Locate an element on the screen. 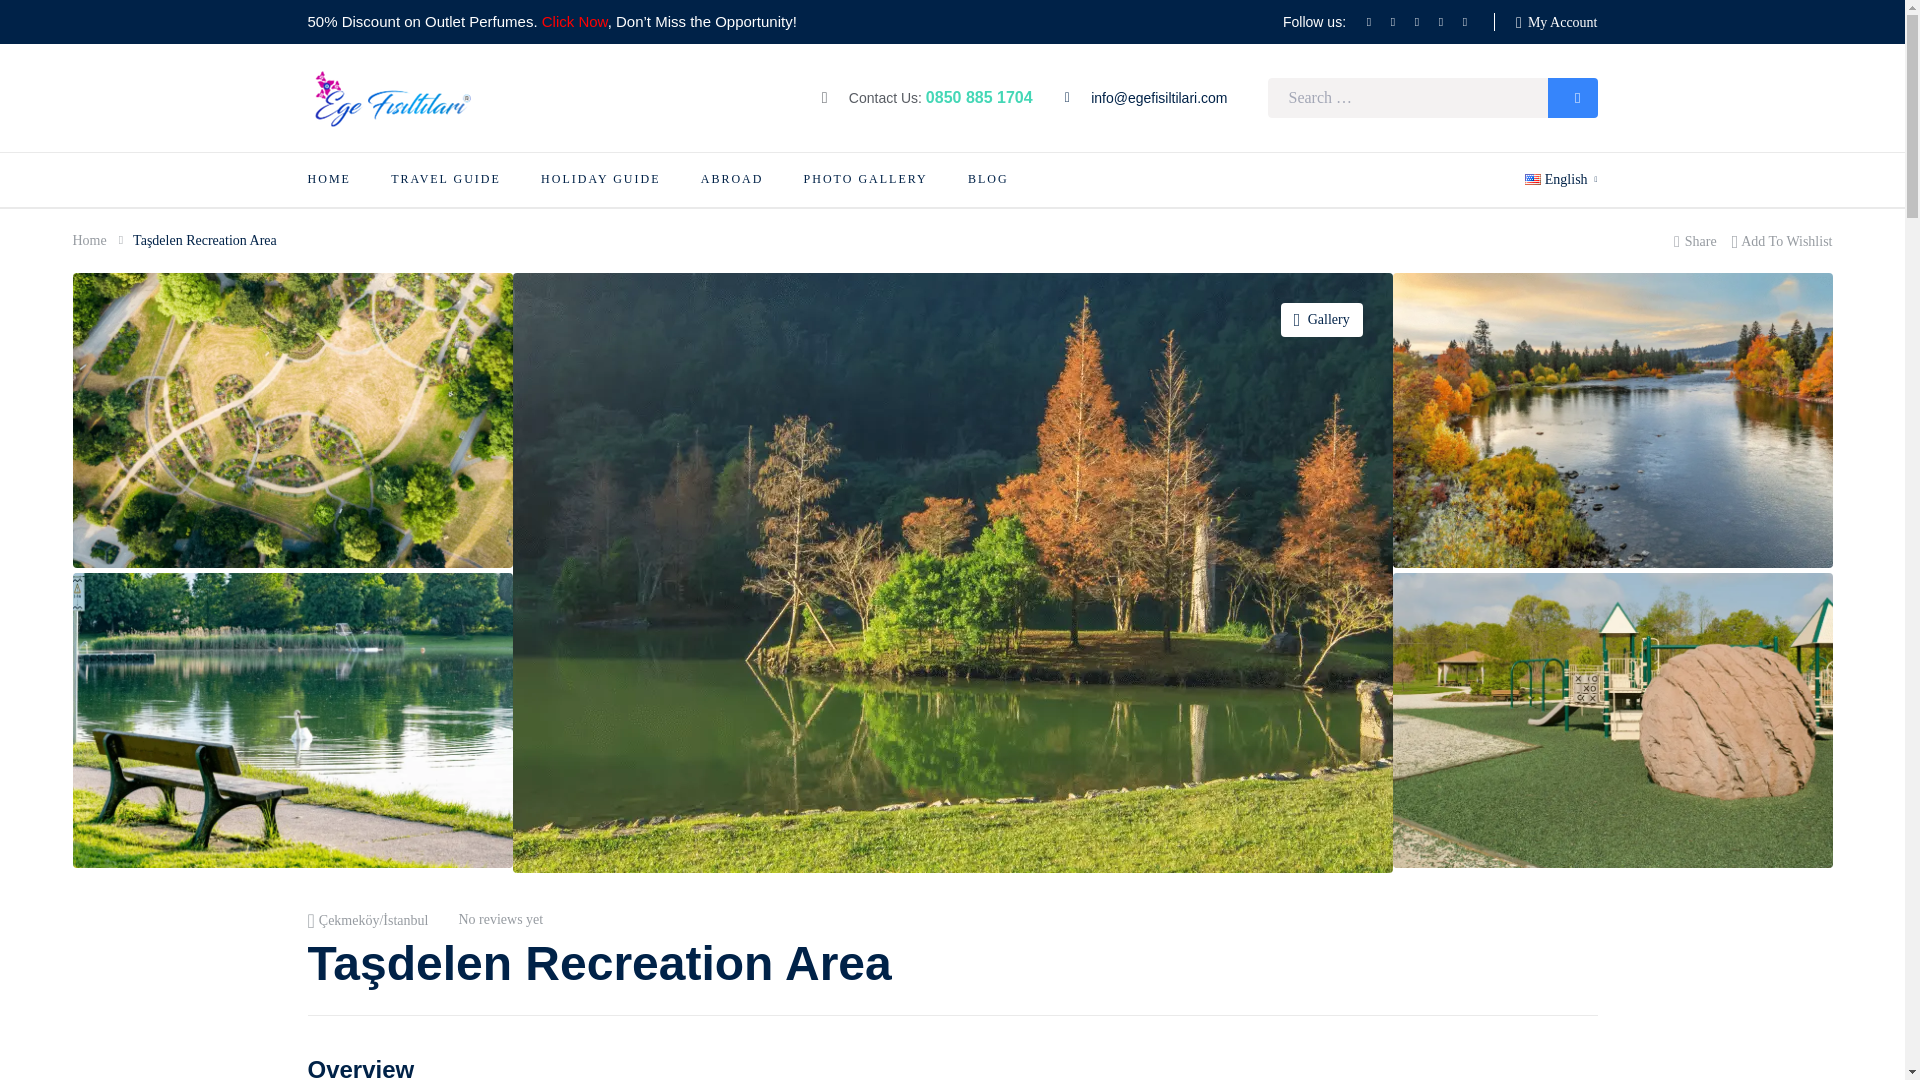 The height and width of the screenshot is (1080, 1920). Top is located at coordinates (1873, 1042).